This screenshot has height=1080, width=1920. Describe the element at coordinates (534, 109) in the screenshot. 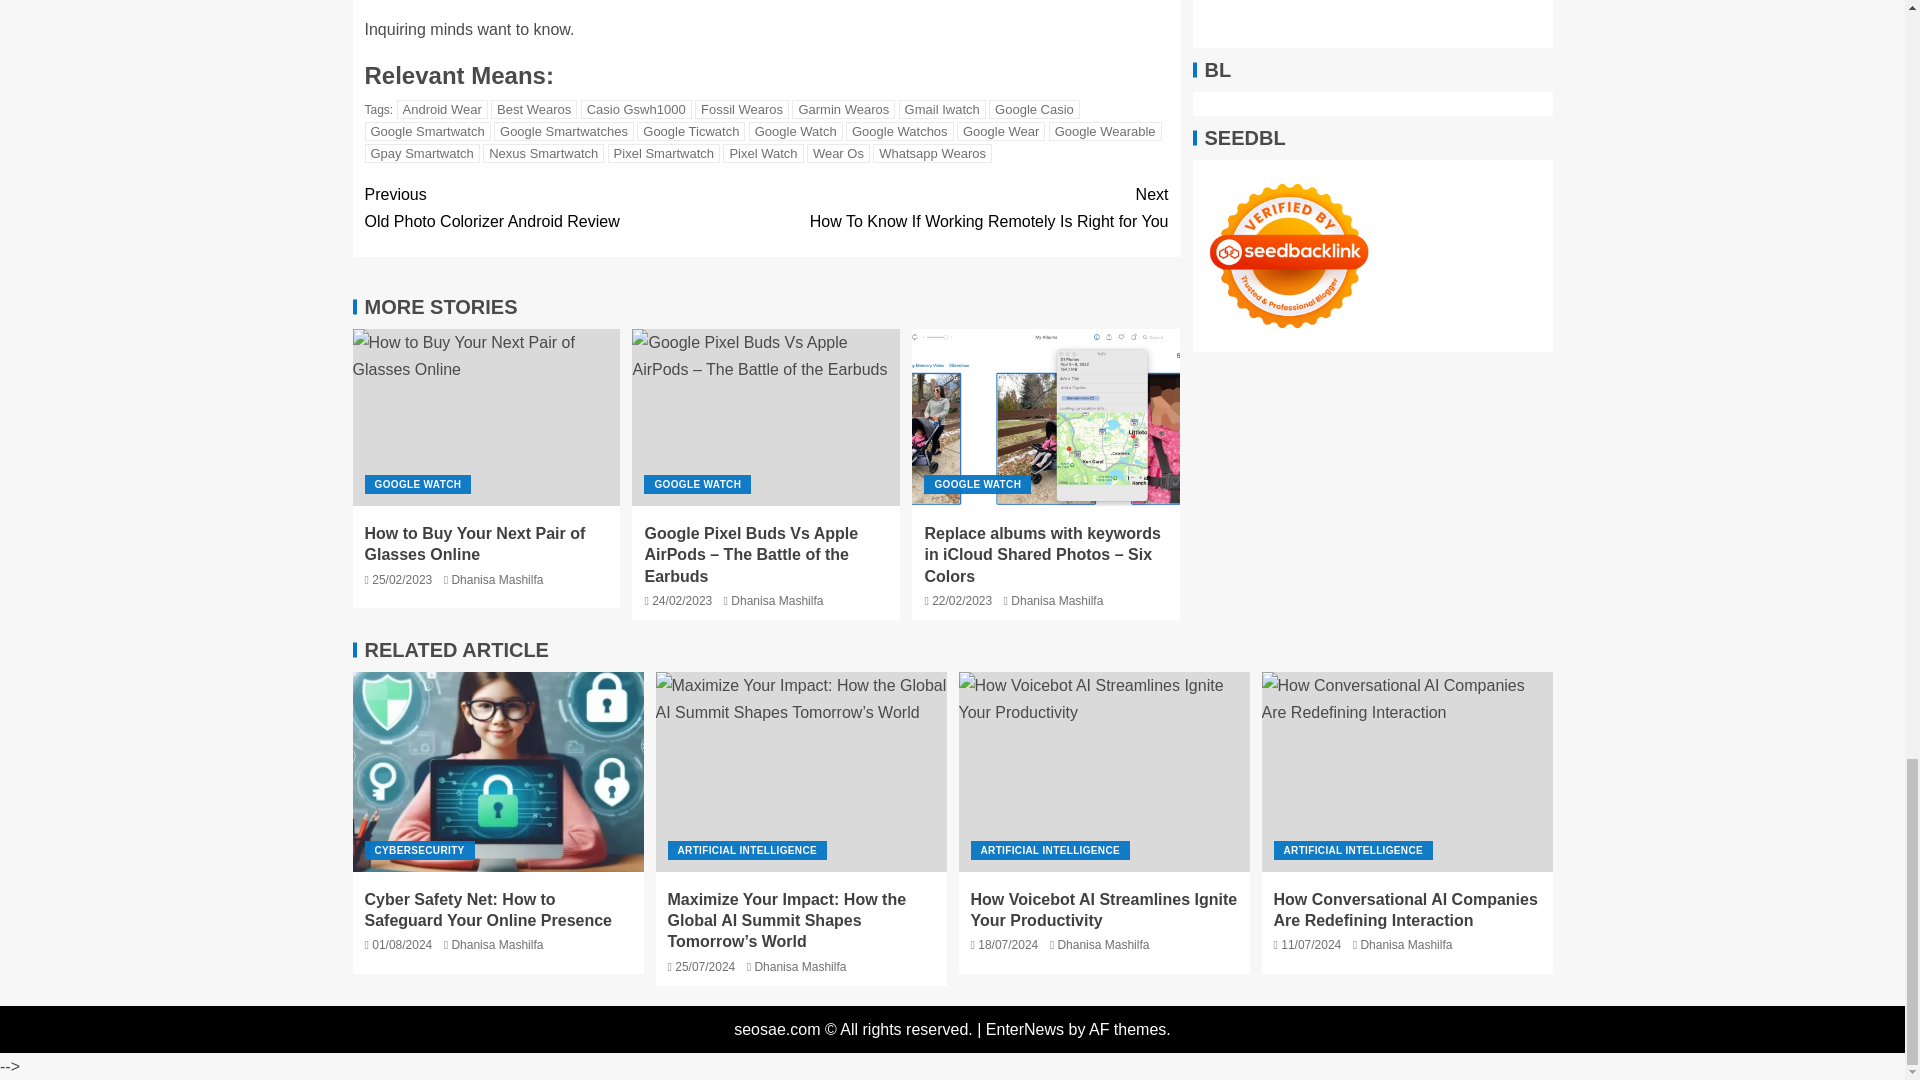

I see `Best Wearos` at that location.